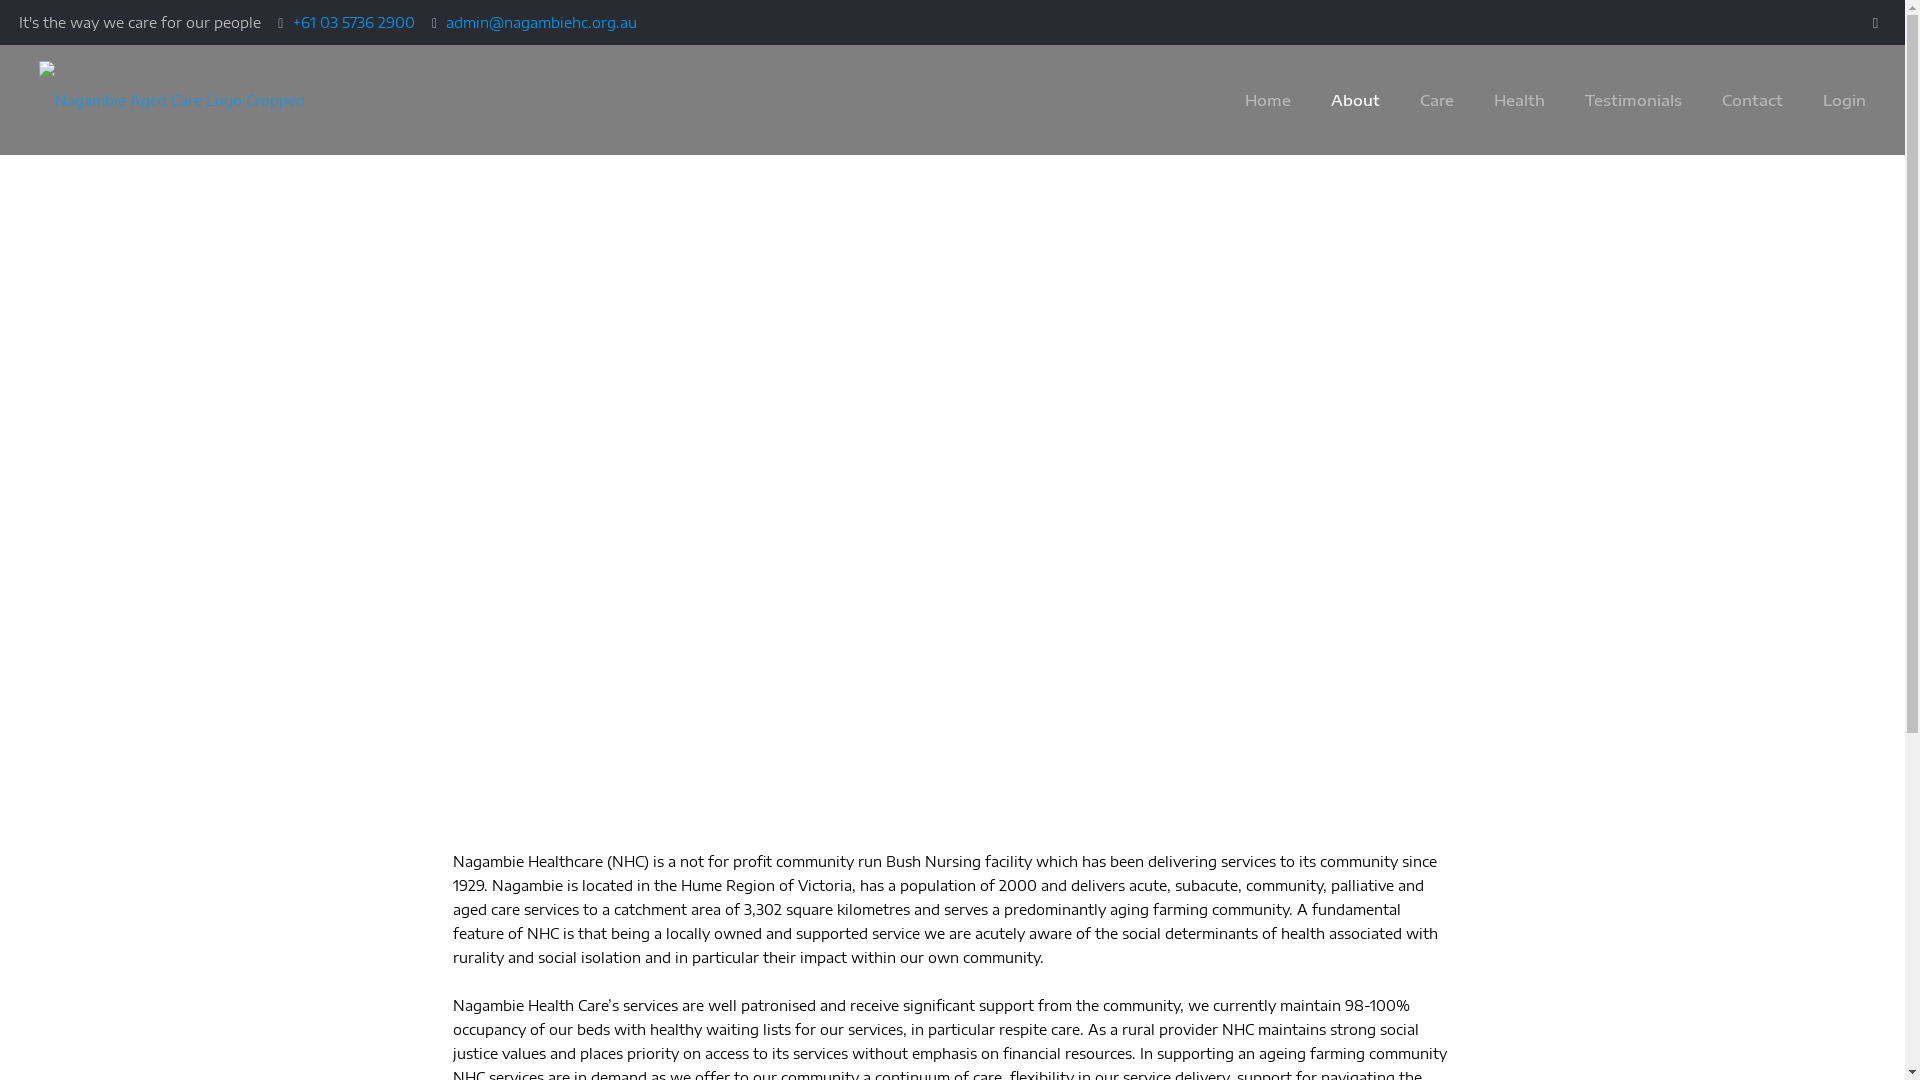 The image size is (1920, 1080). I want to click on Contact, so click(1752, 100).